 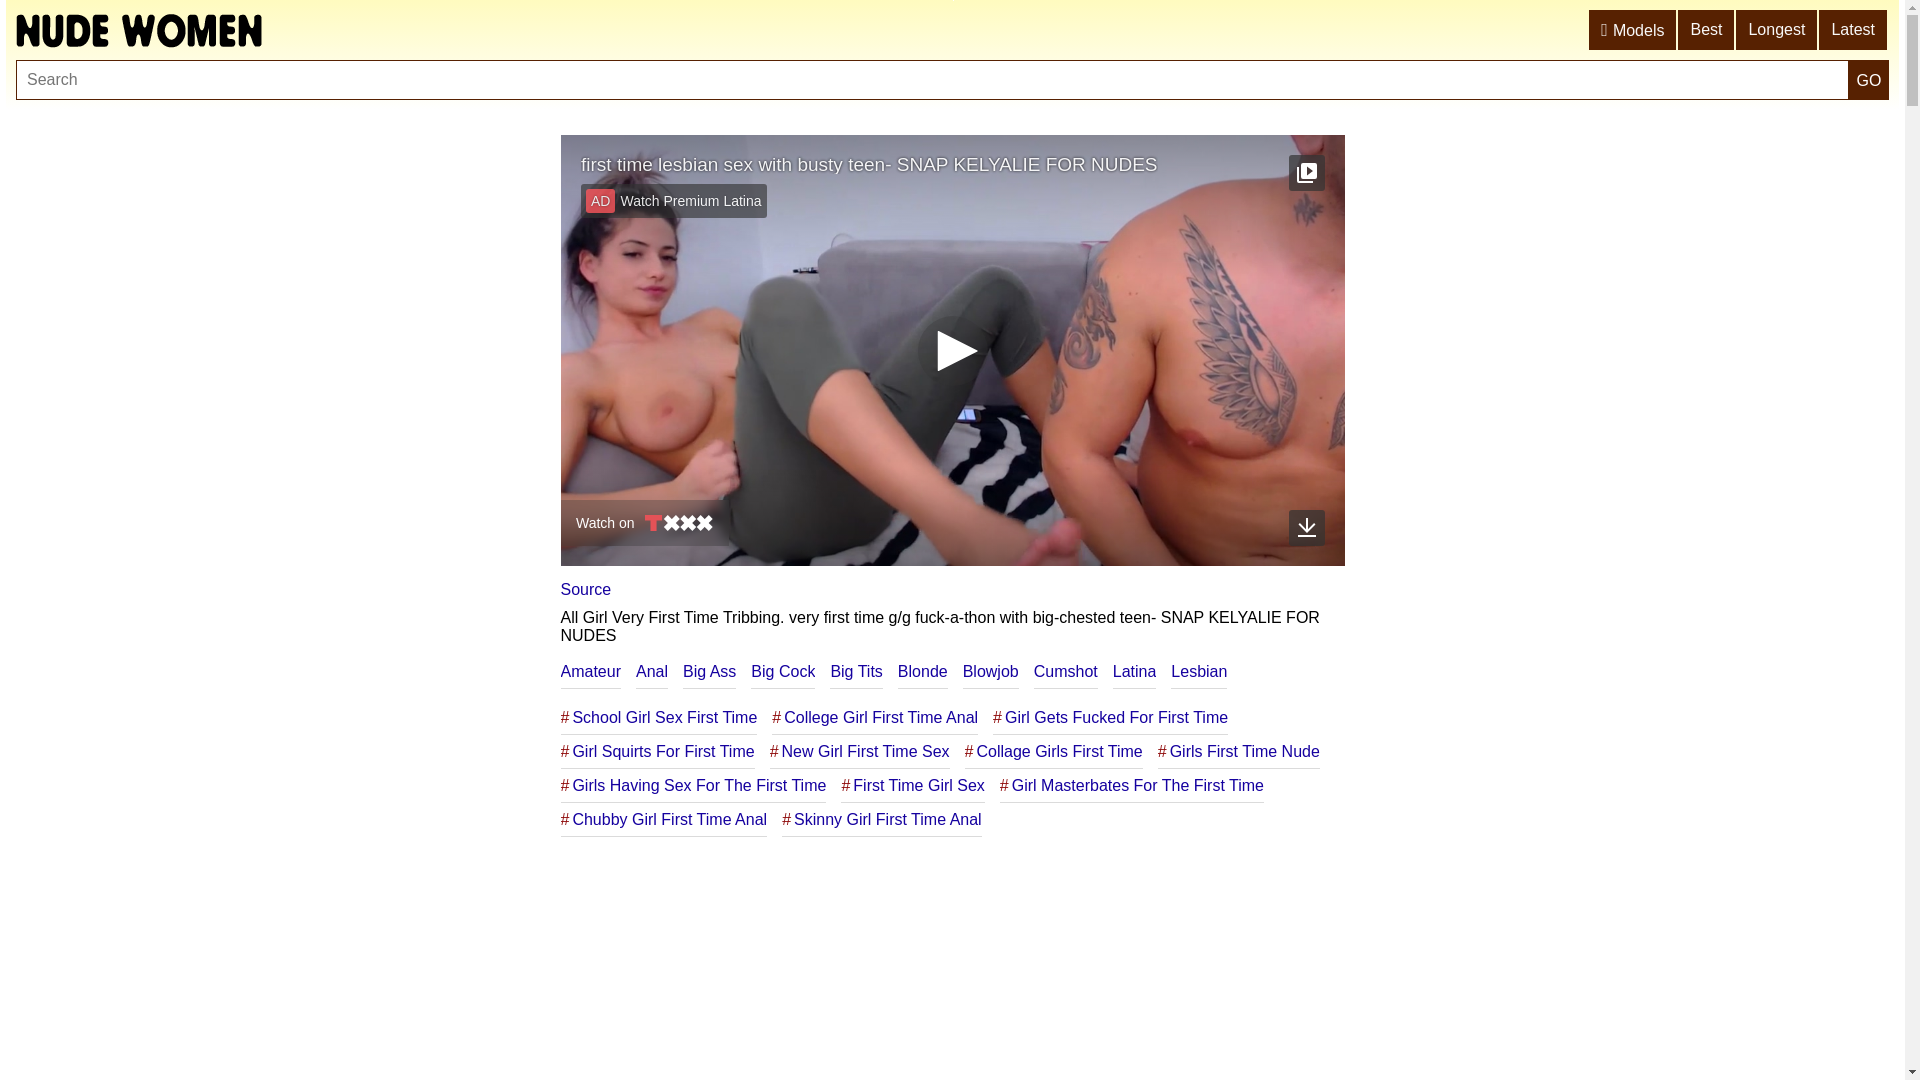 I want to click on Girl Gets Fucked For First Time, so click(x=1110, y=718).